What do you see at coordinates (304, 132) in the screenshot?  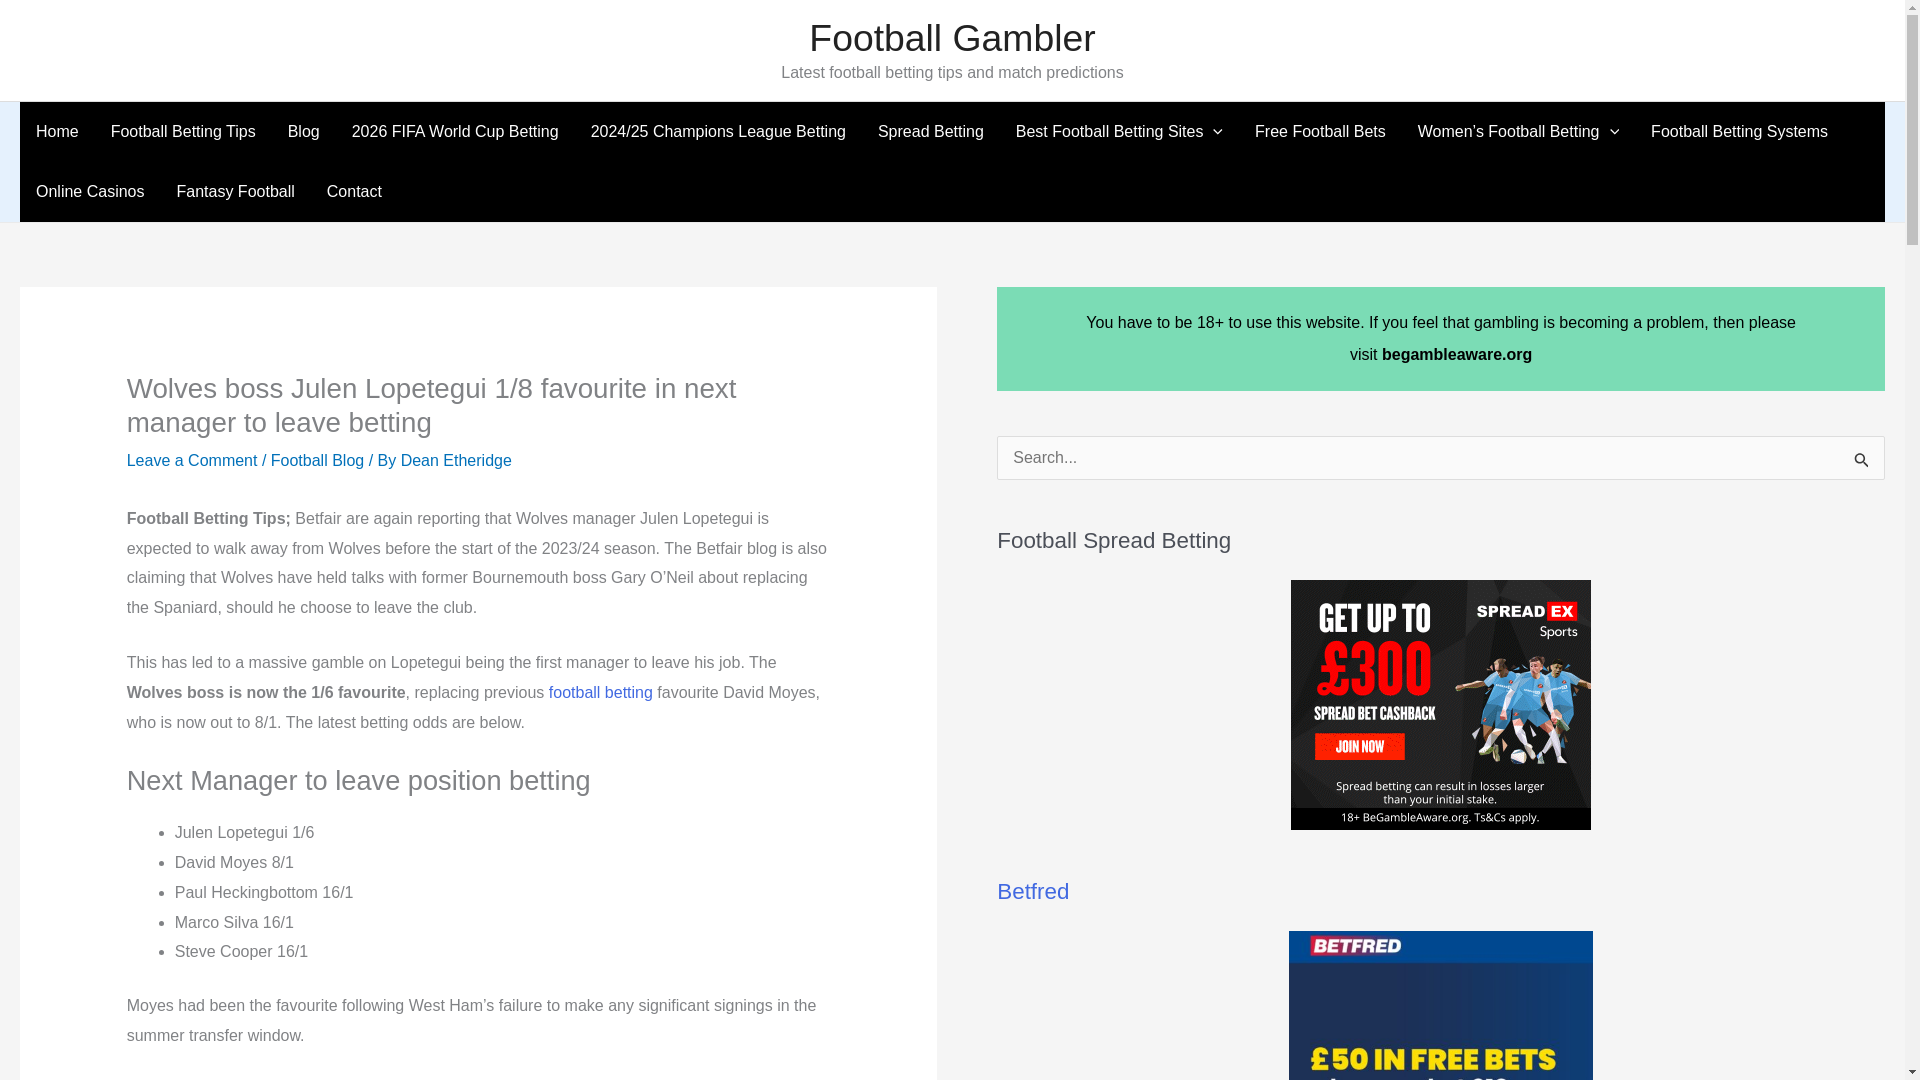 I see `Blog` at bounding box center [304, 132].